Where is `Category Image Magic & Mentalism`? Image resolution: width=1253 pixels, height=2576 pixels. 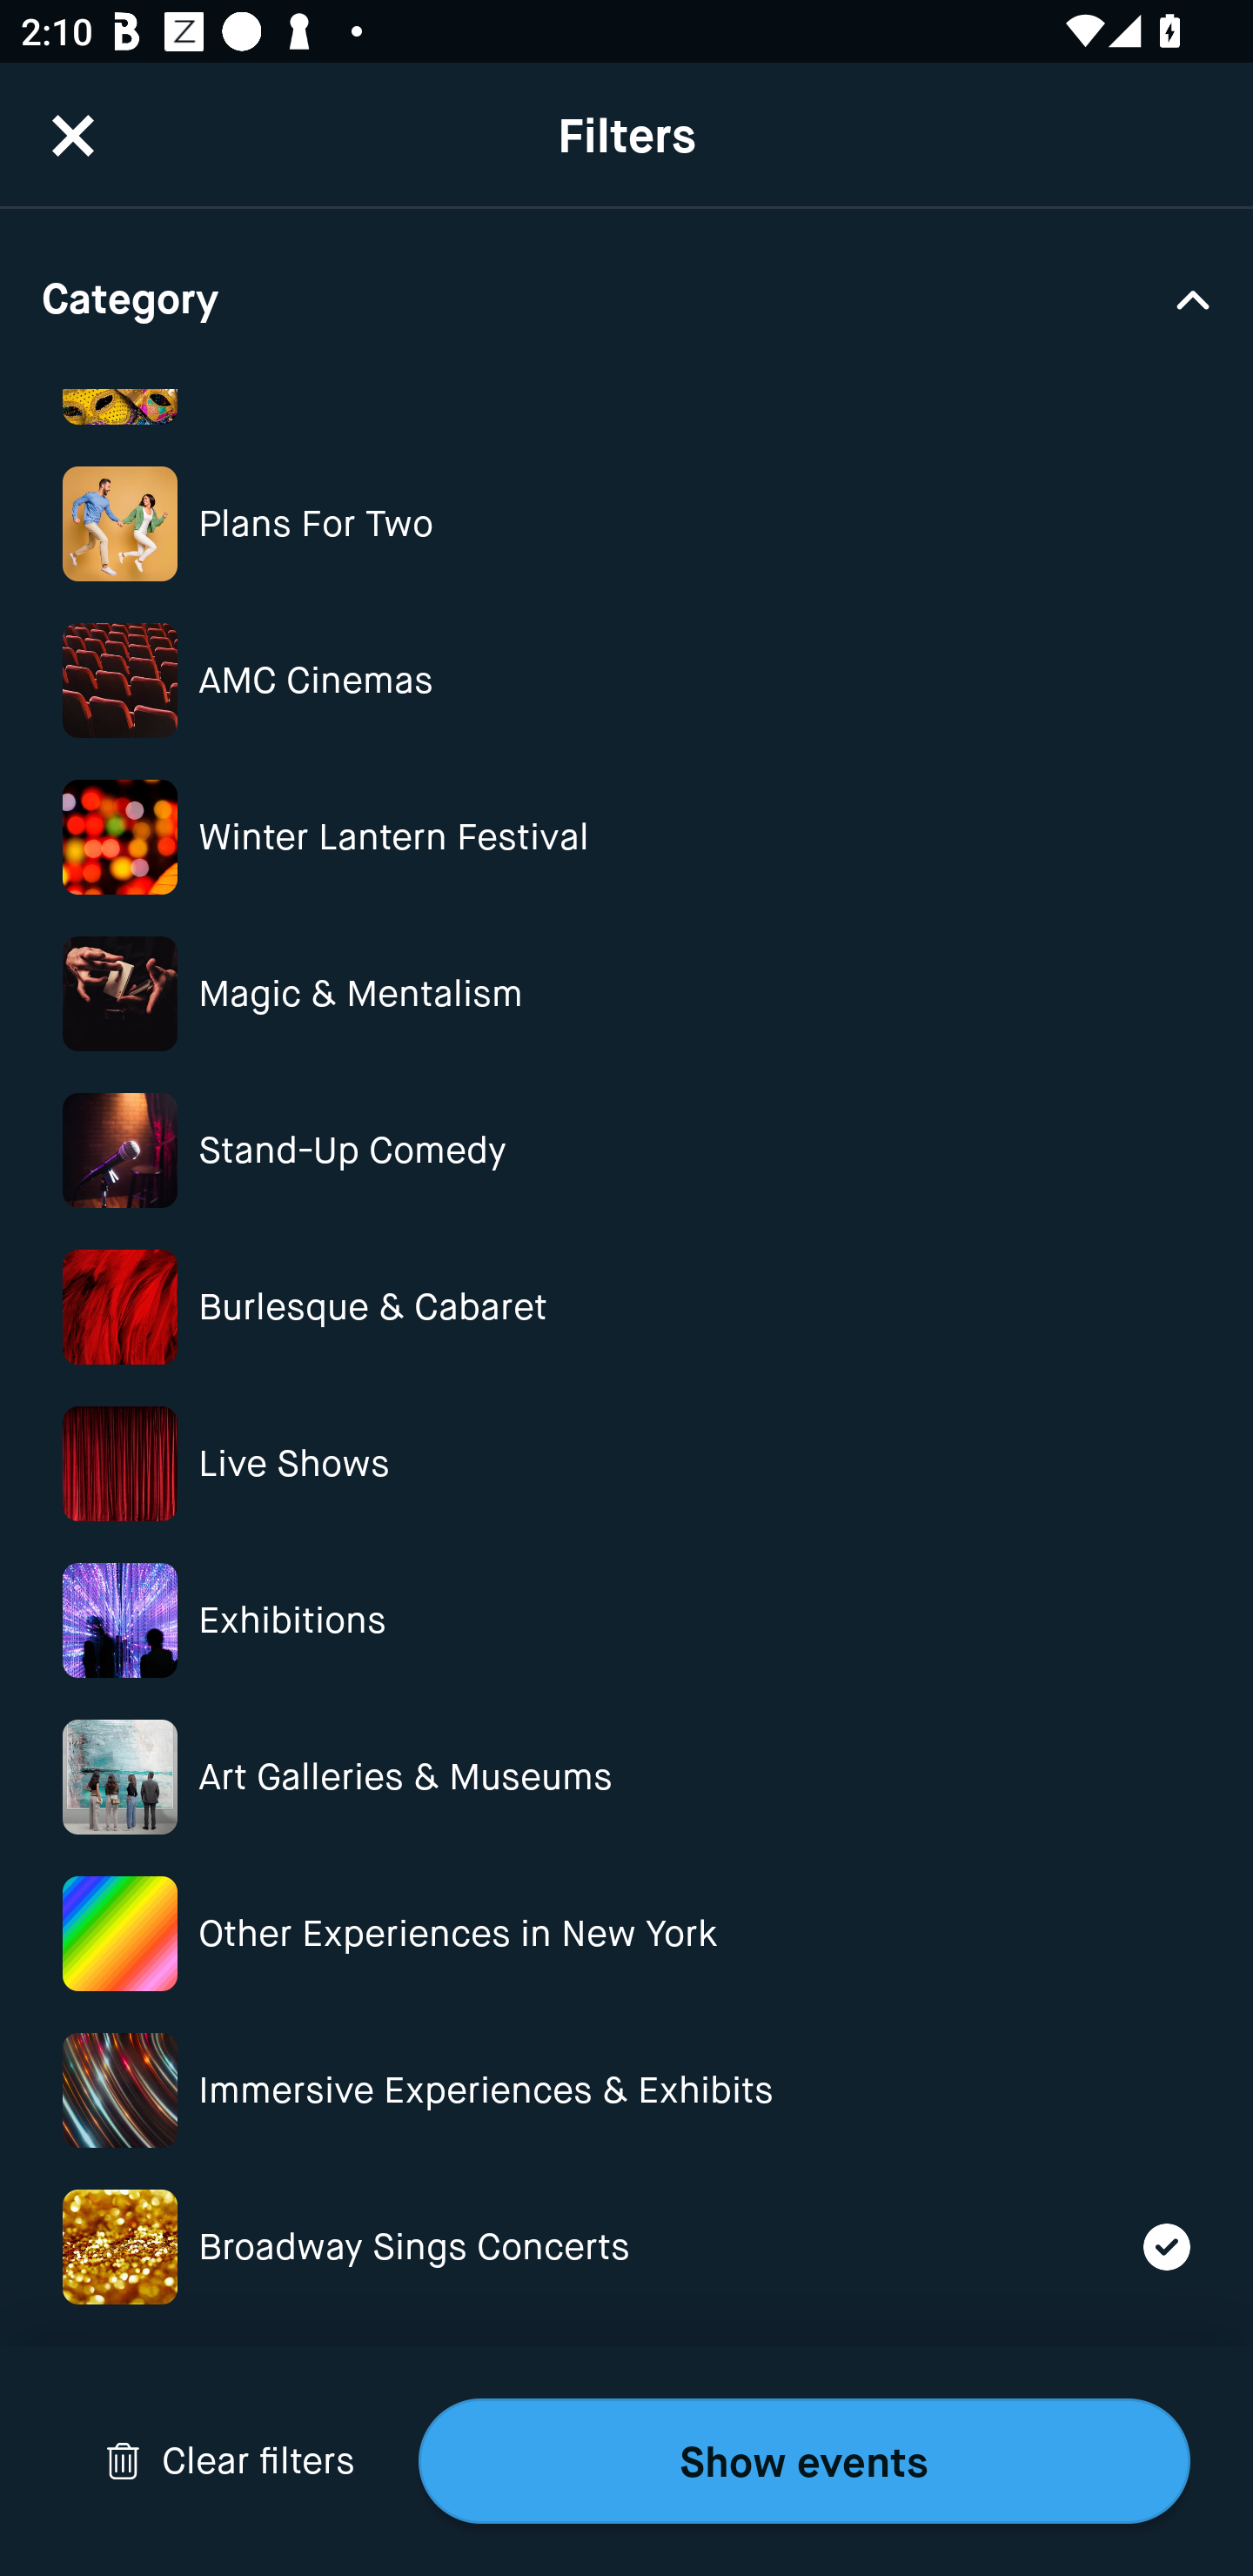 Category Image Magic & Mentalism is located at coordinates (626, 992).